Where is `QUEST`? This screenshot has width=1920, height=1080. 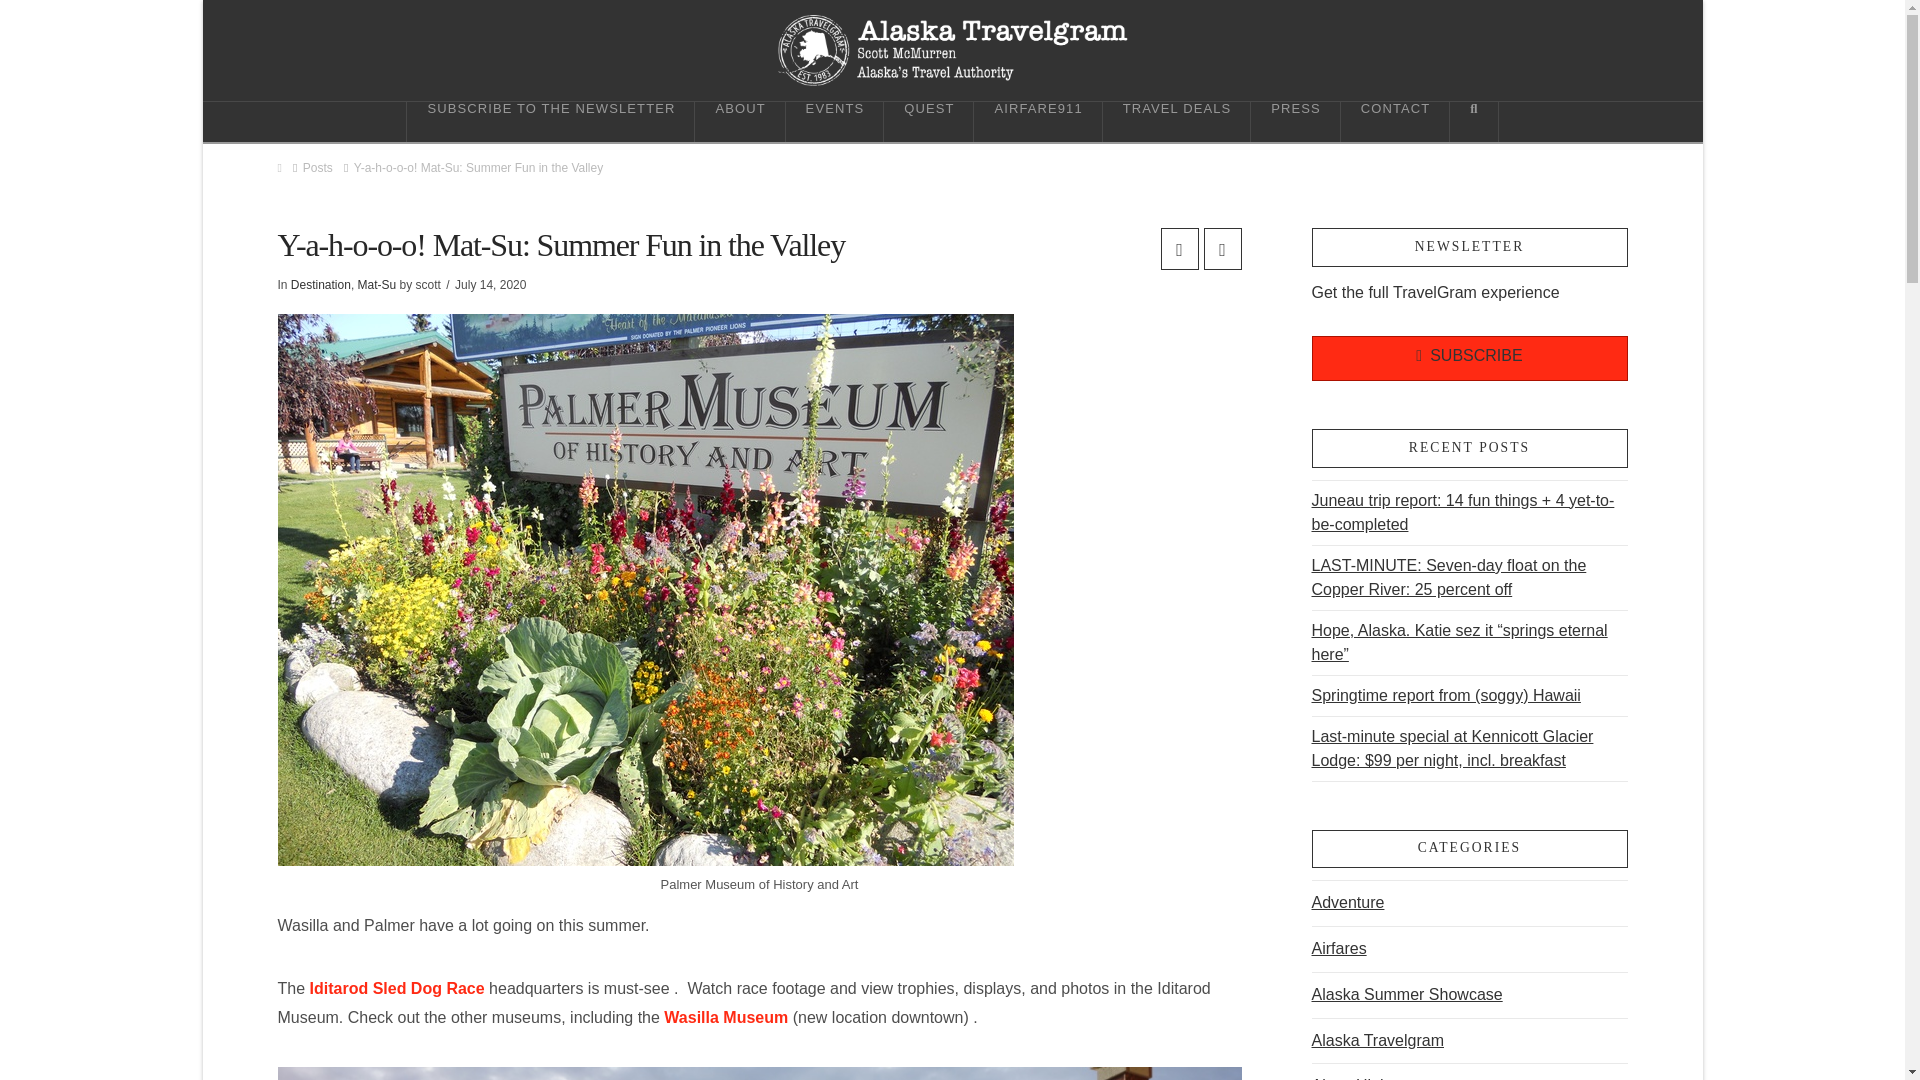 QUEST is located at coordinates (928, 121).